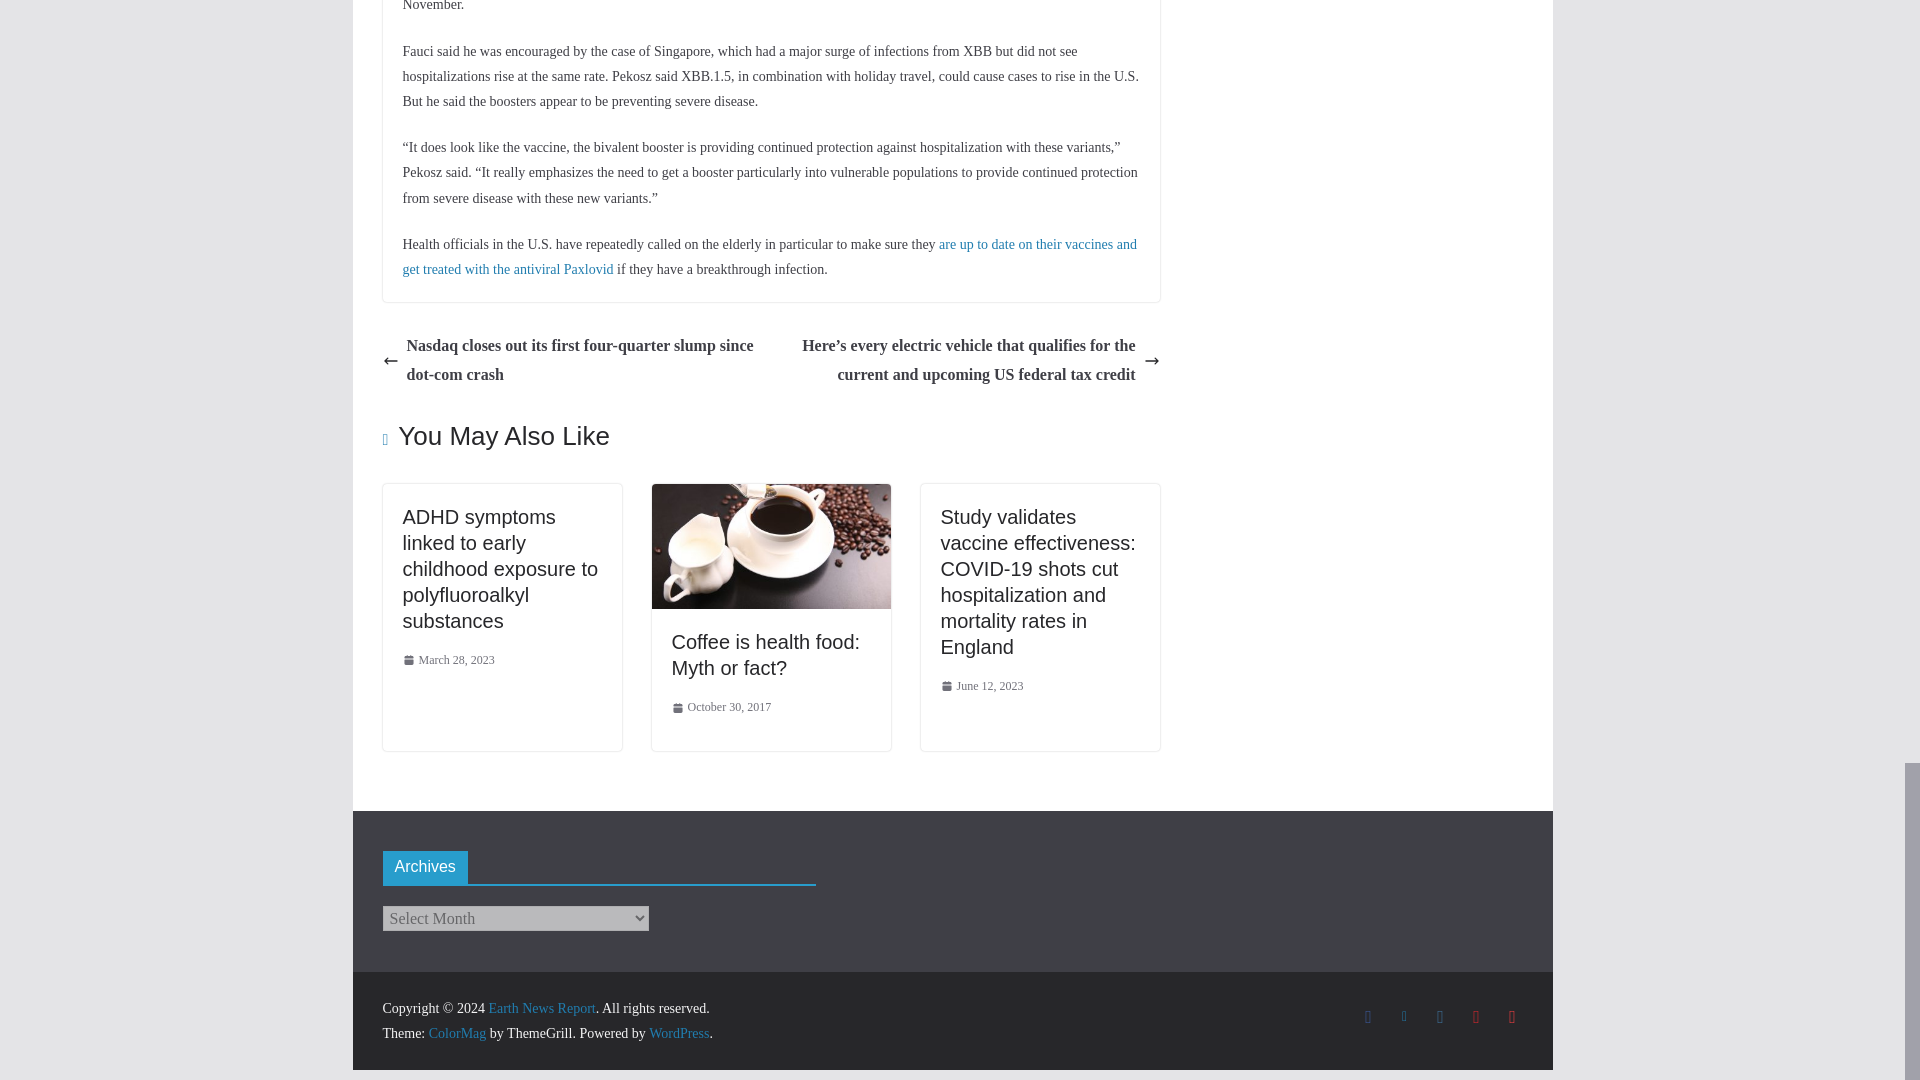 This screenshot has height=1080, width=1920. Describe the element at coordinates (766, 654) in the screenshot. I see `Coffee is health food: Myth or fact?` at that location.